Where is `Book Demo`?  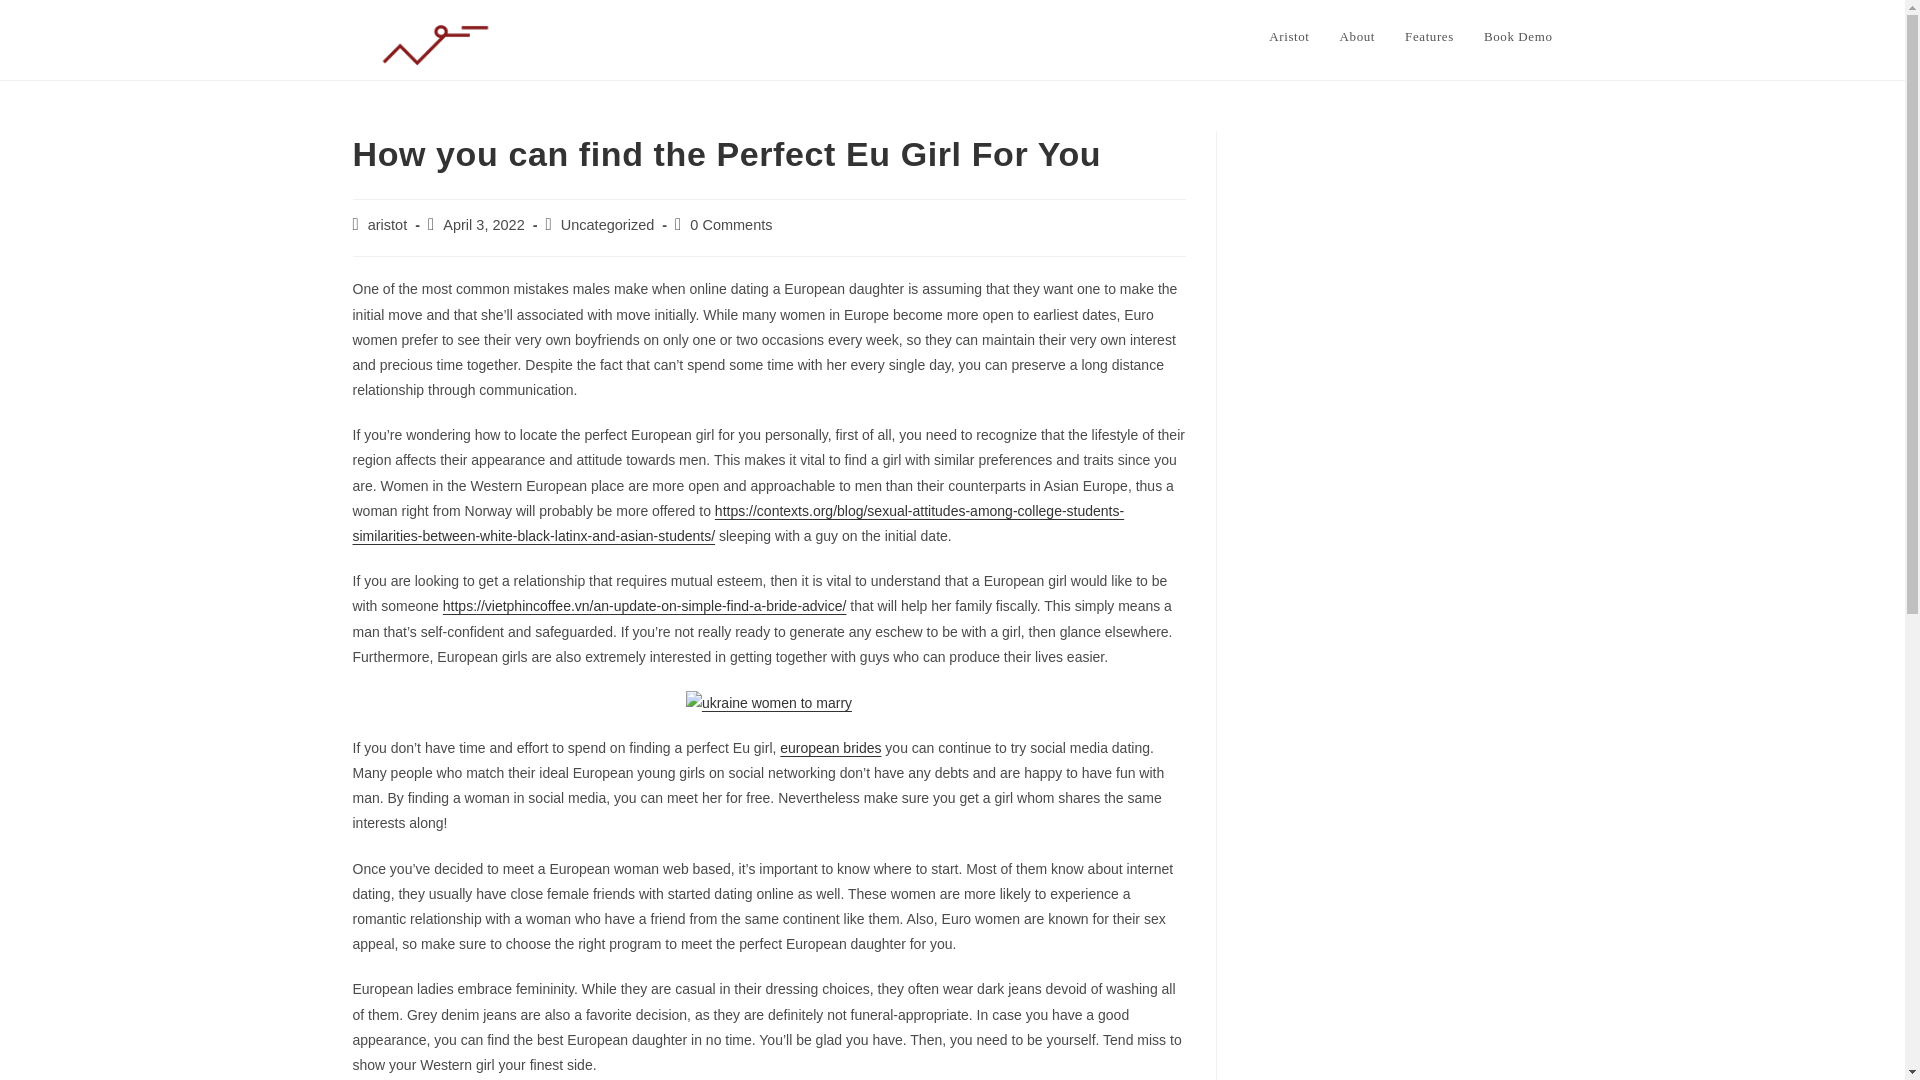 Book Demo is located at coordinates (1518, 37).